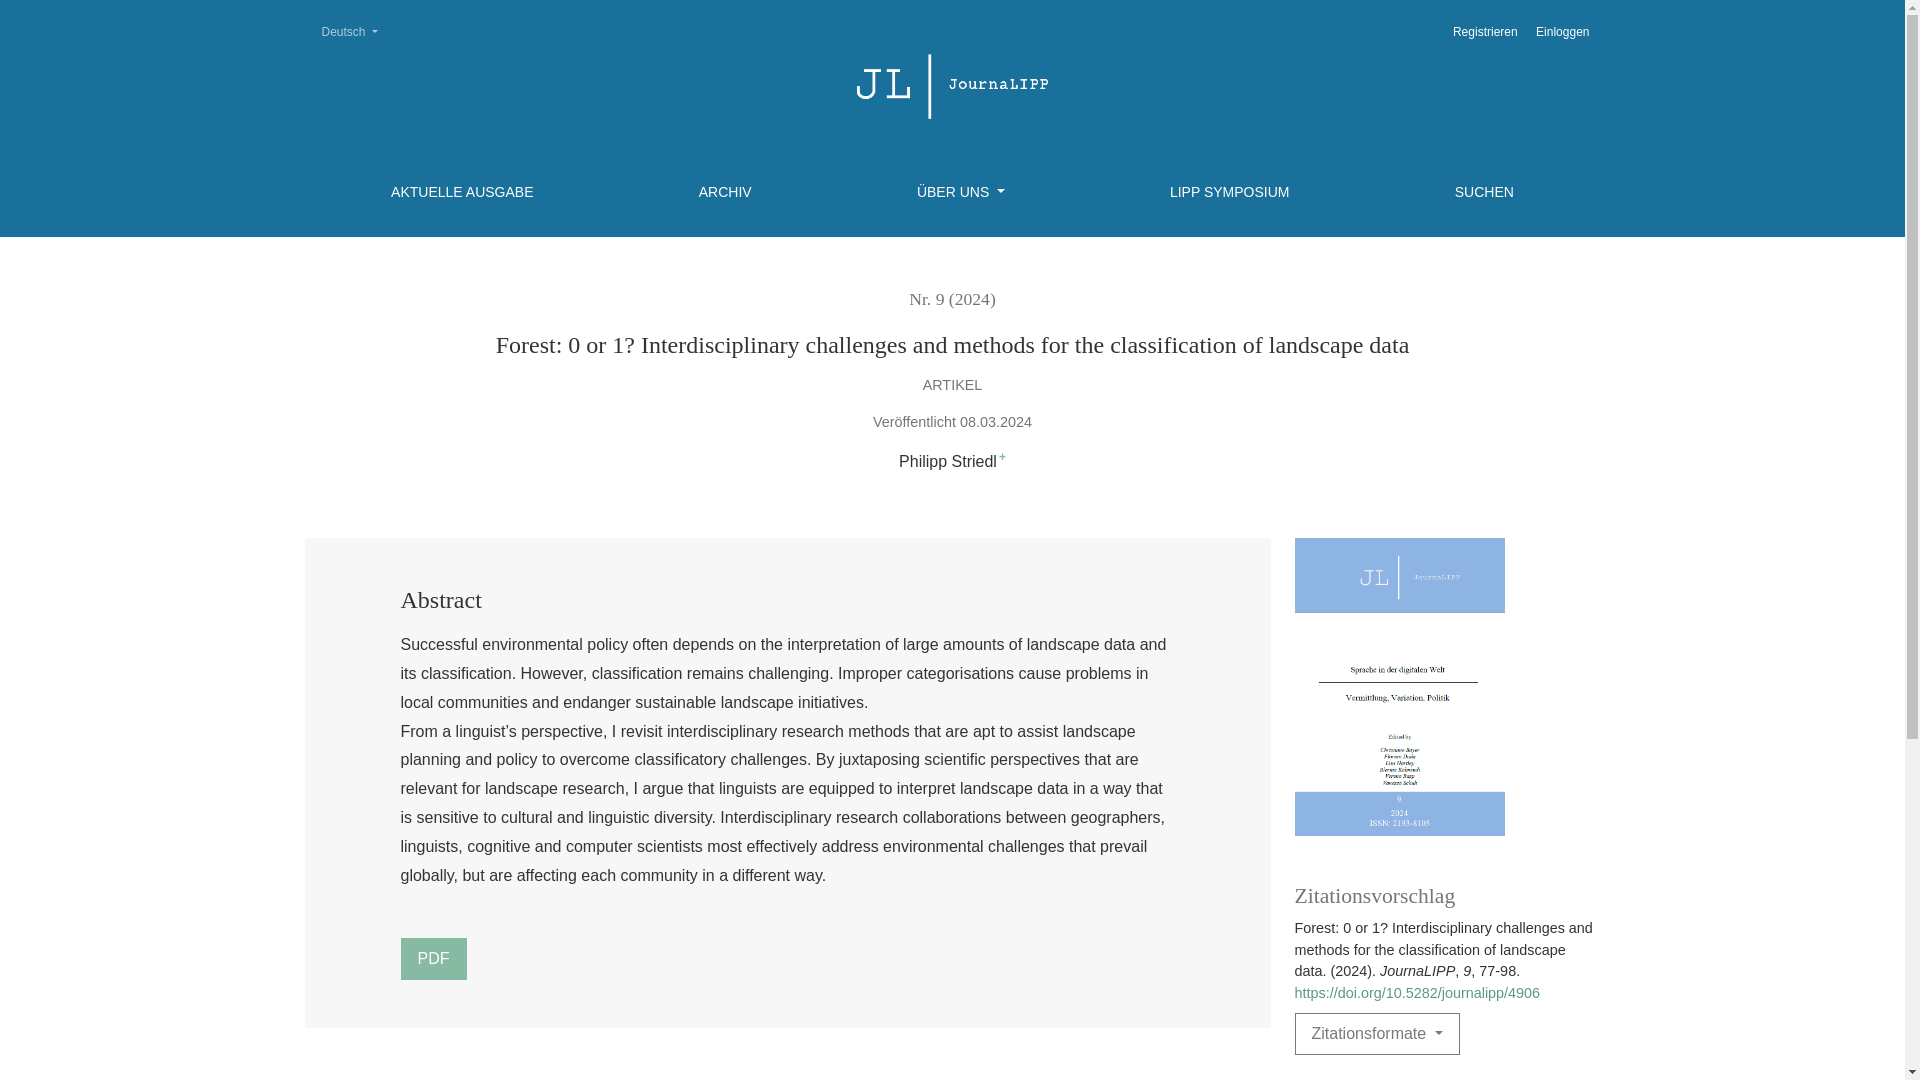 The height and width of the screenshot is (1080, 1920). I want to click on Registrieren, so click(725, 192).